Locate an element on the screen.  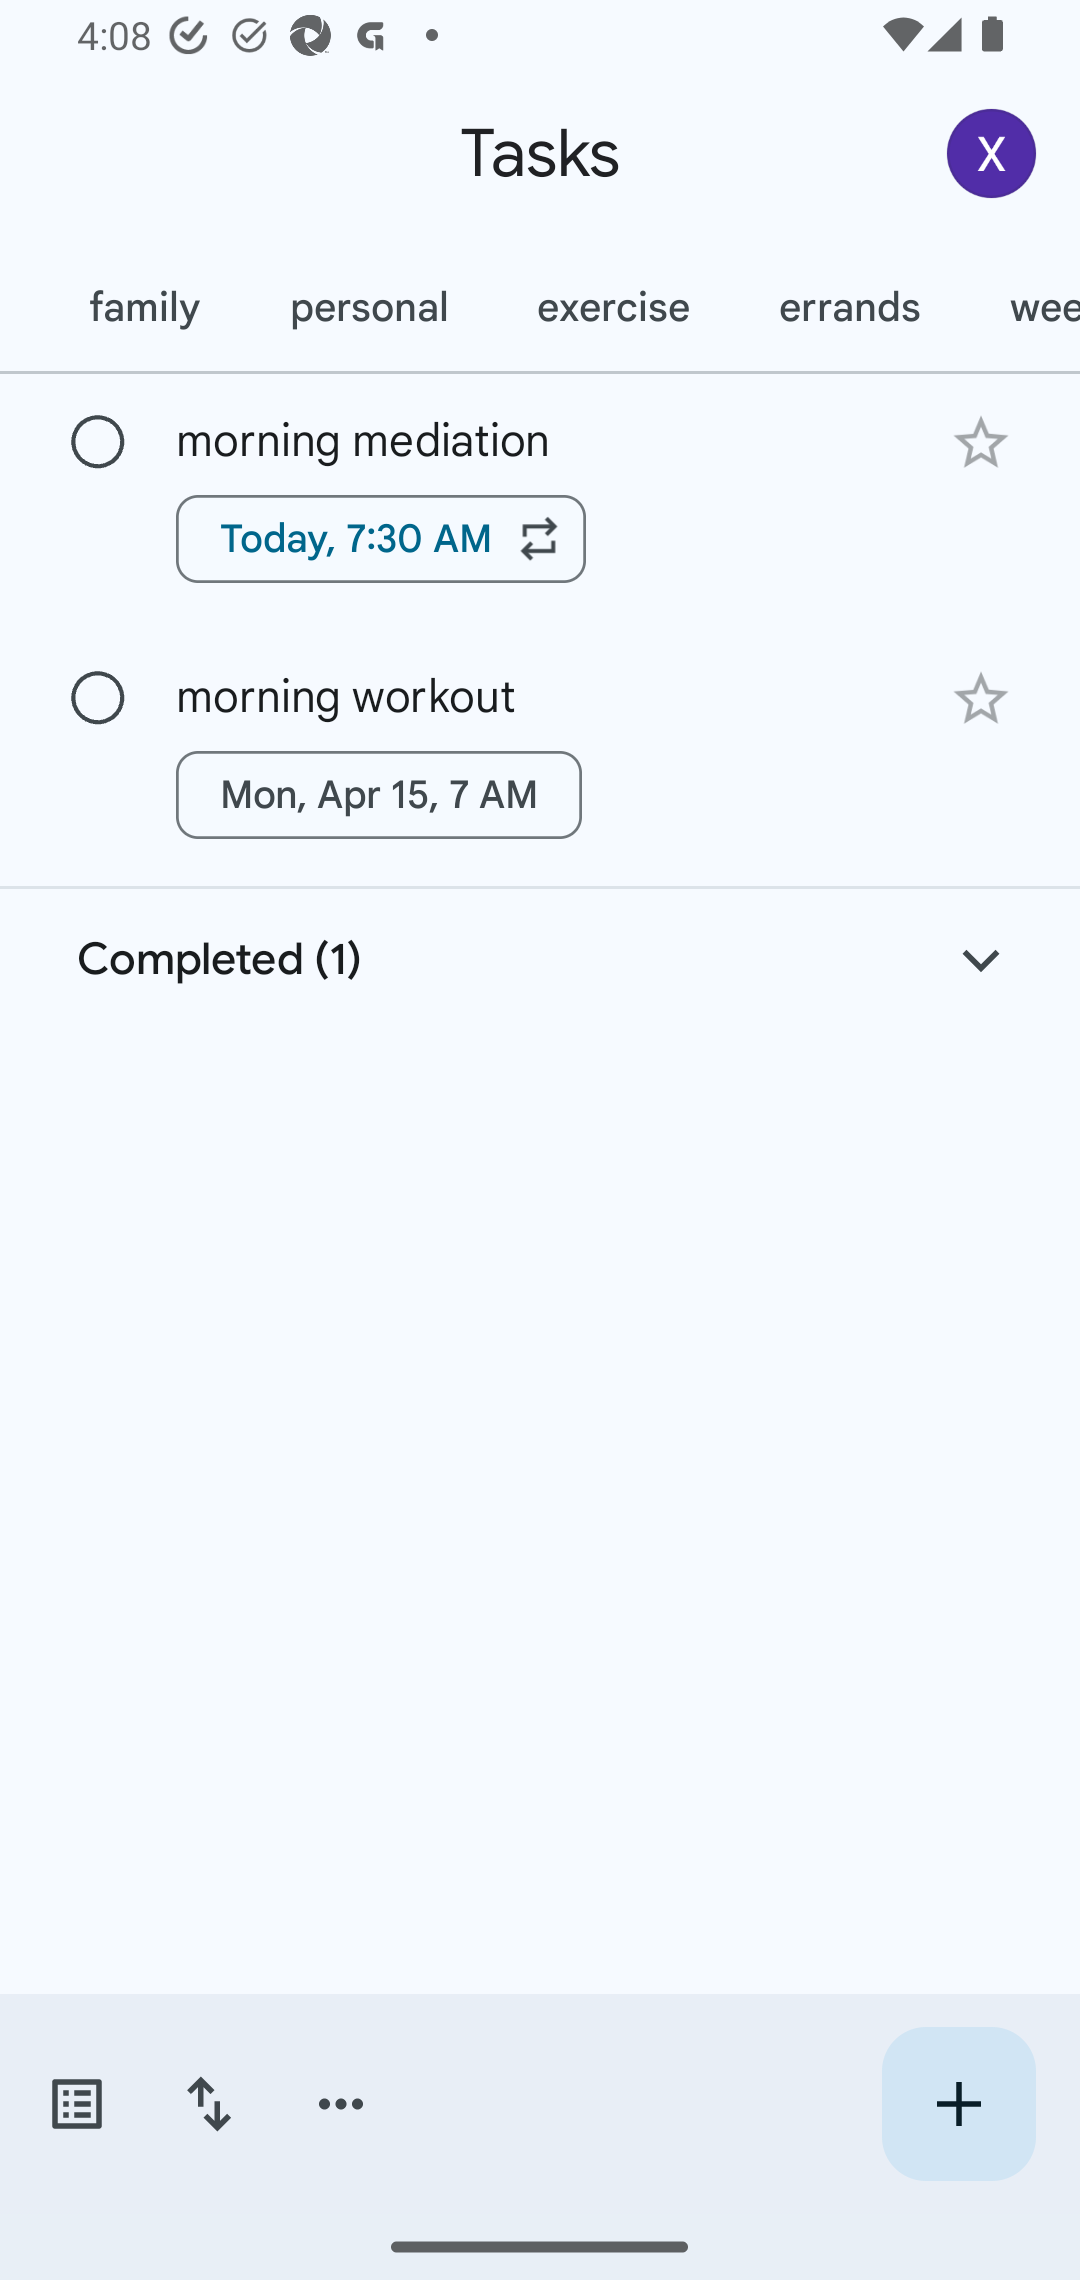
Mon, Apr 15, 7 AM is located at coordinates (379, 795).